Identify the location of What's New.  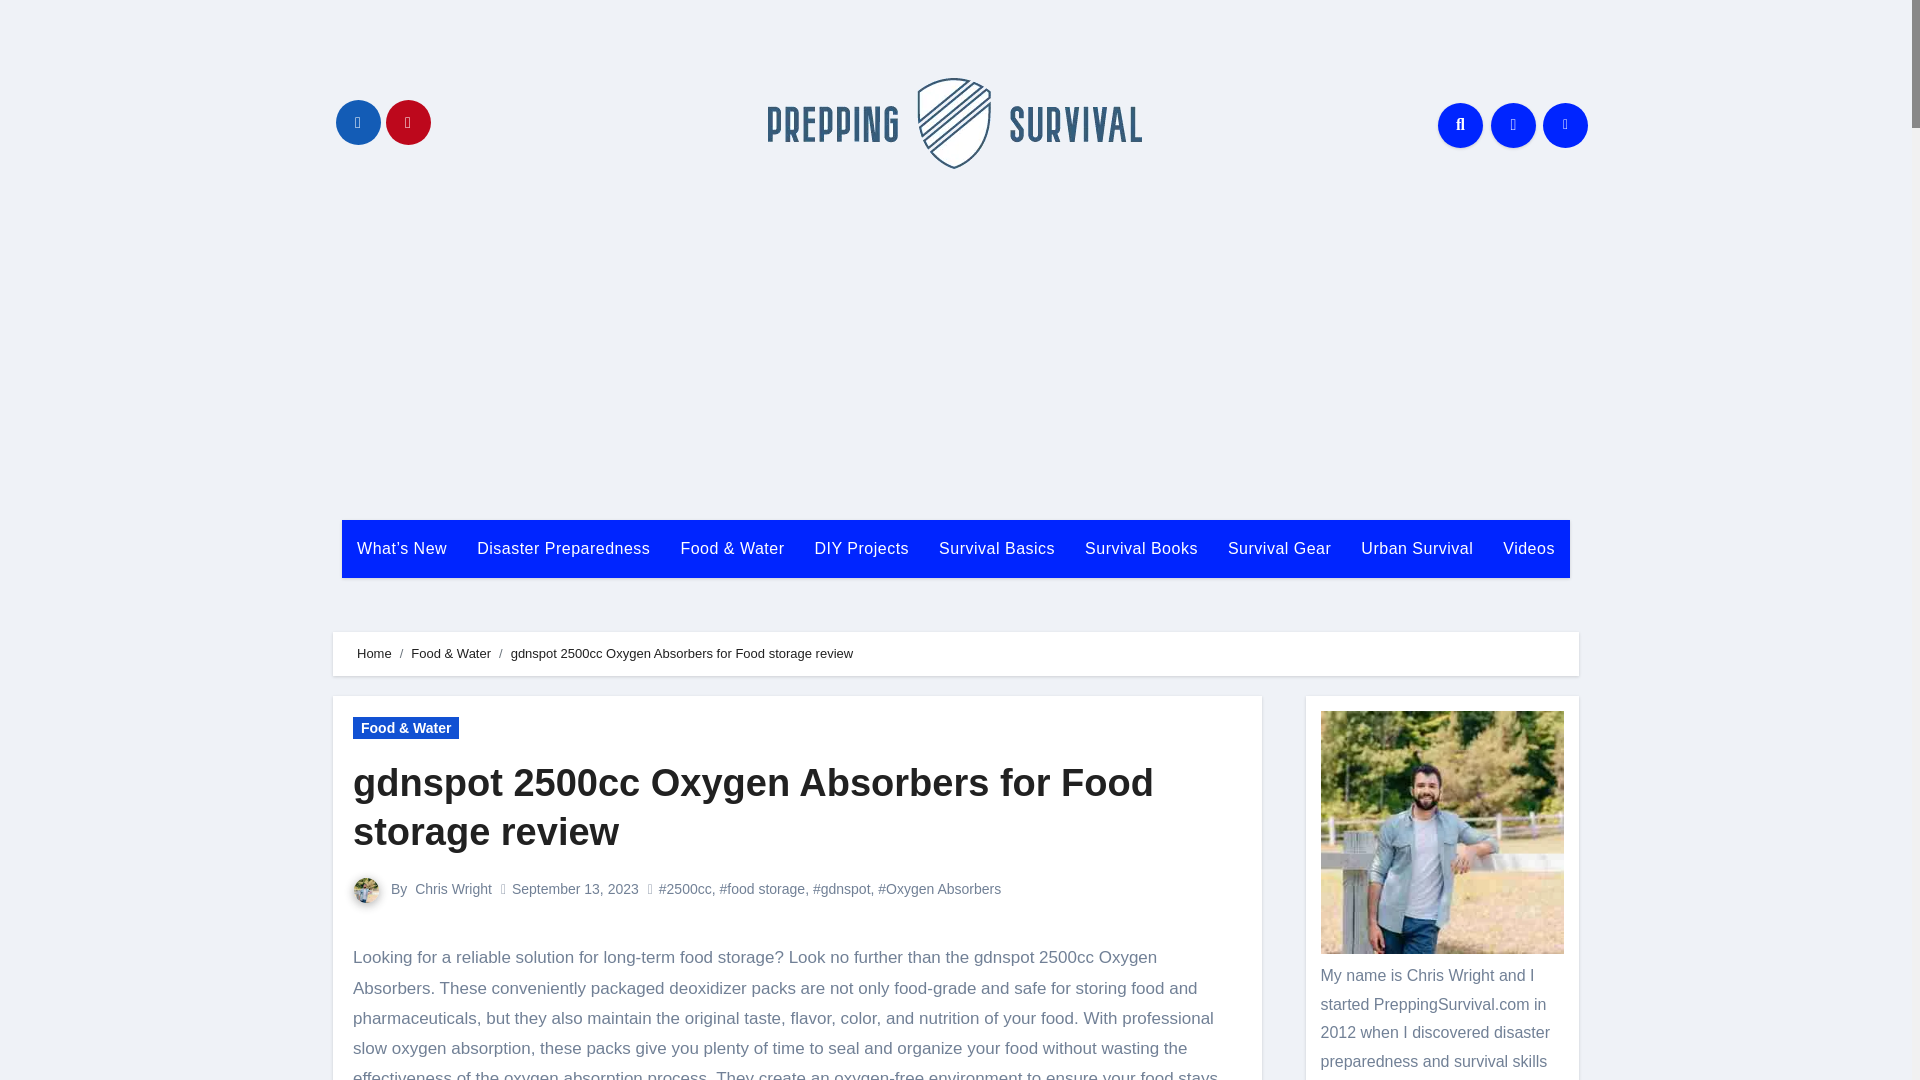
(402, 548).